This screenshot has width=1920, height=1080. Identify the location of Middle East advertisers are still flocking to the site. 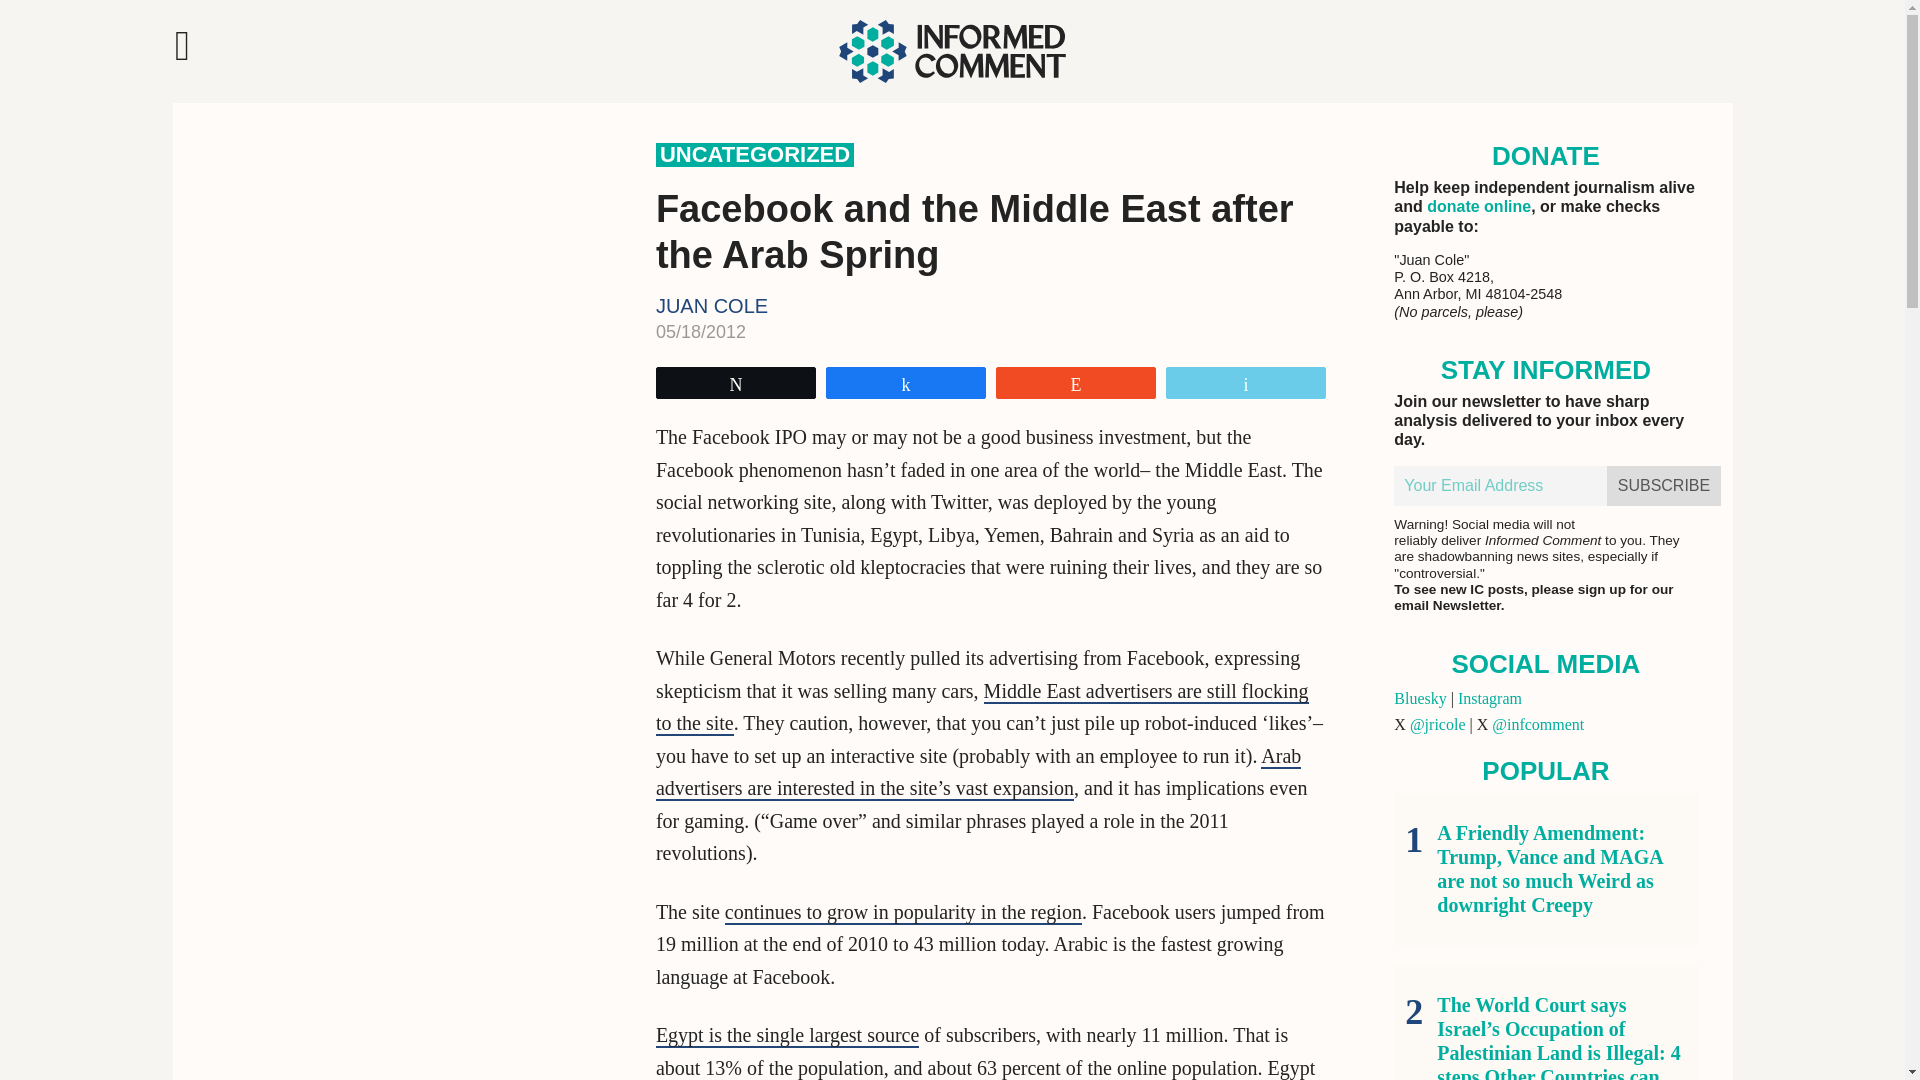
(982, 708).